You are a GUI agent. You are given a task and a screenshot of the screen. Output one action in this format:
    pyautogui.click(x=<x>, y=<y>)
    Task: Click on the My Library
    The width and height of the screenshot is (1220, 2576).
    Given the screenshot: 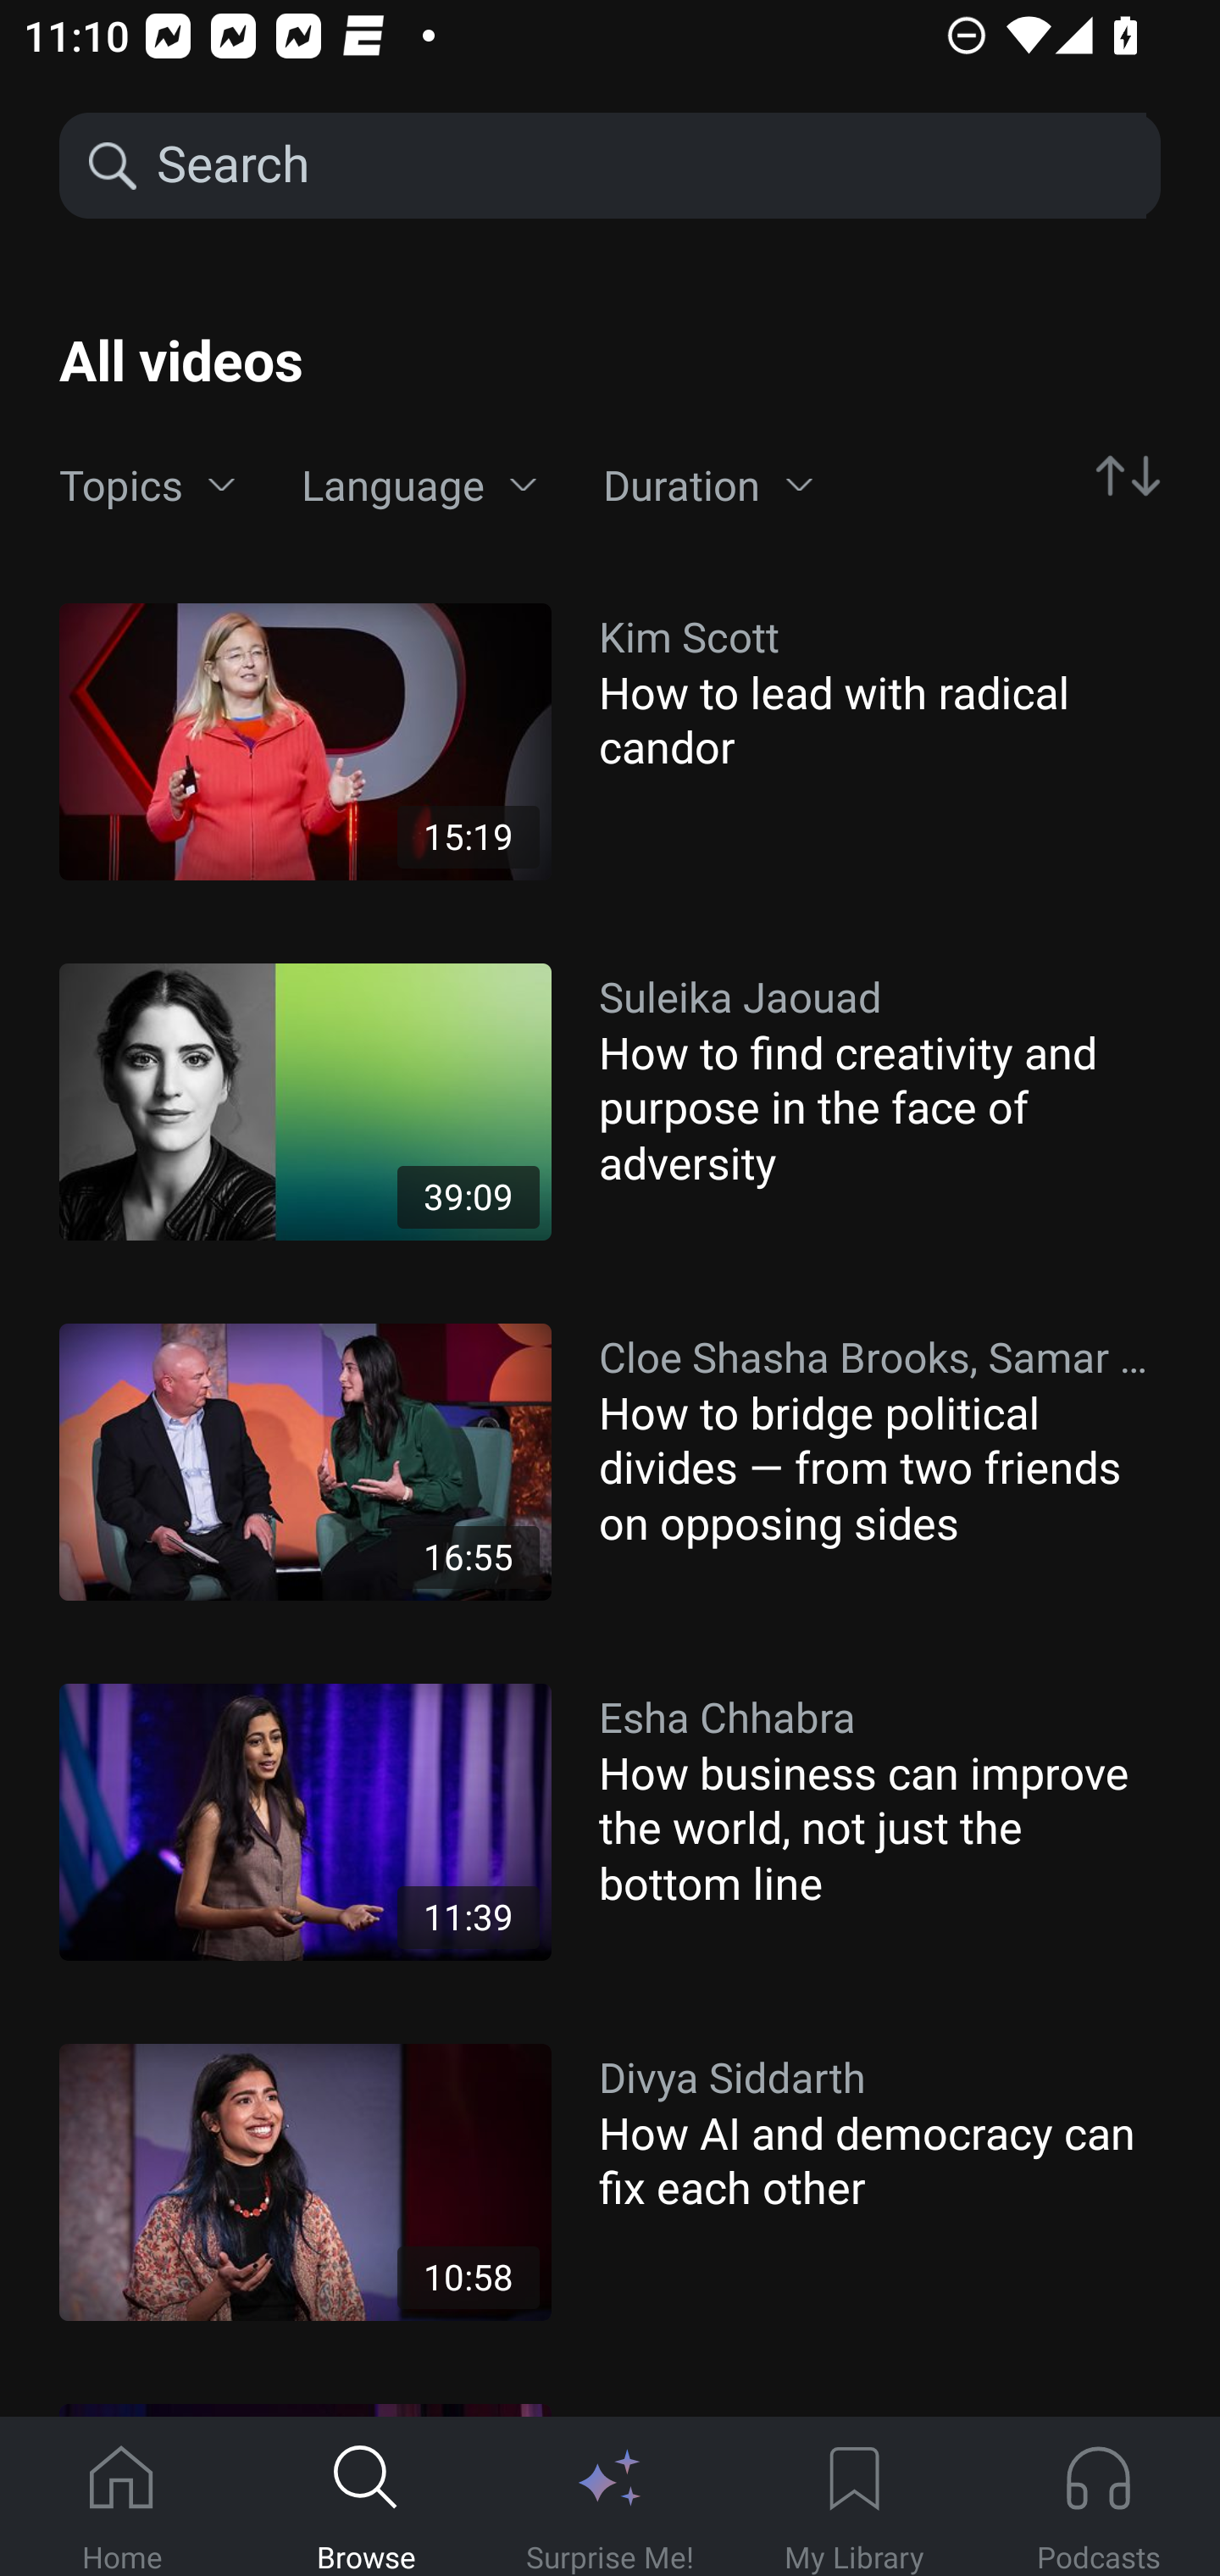 What is the action you would take?
    pyautogui.click(x=854, y=2497)
    